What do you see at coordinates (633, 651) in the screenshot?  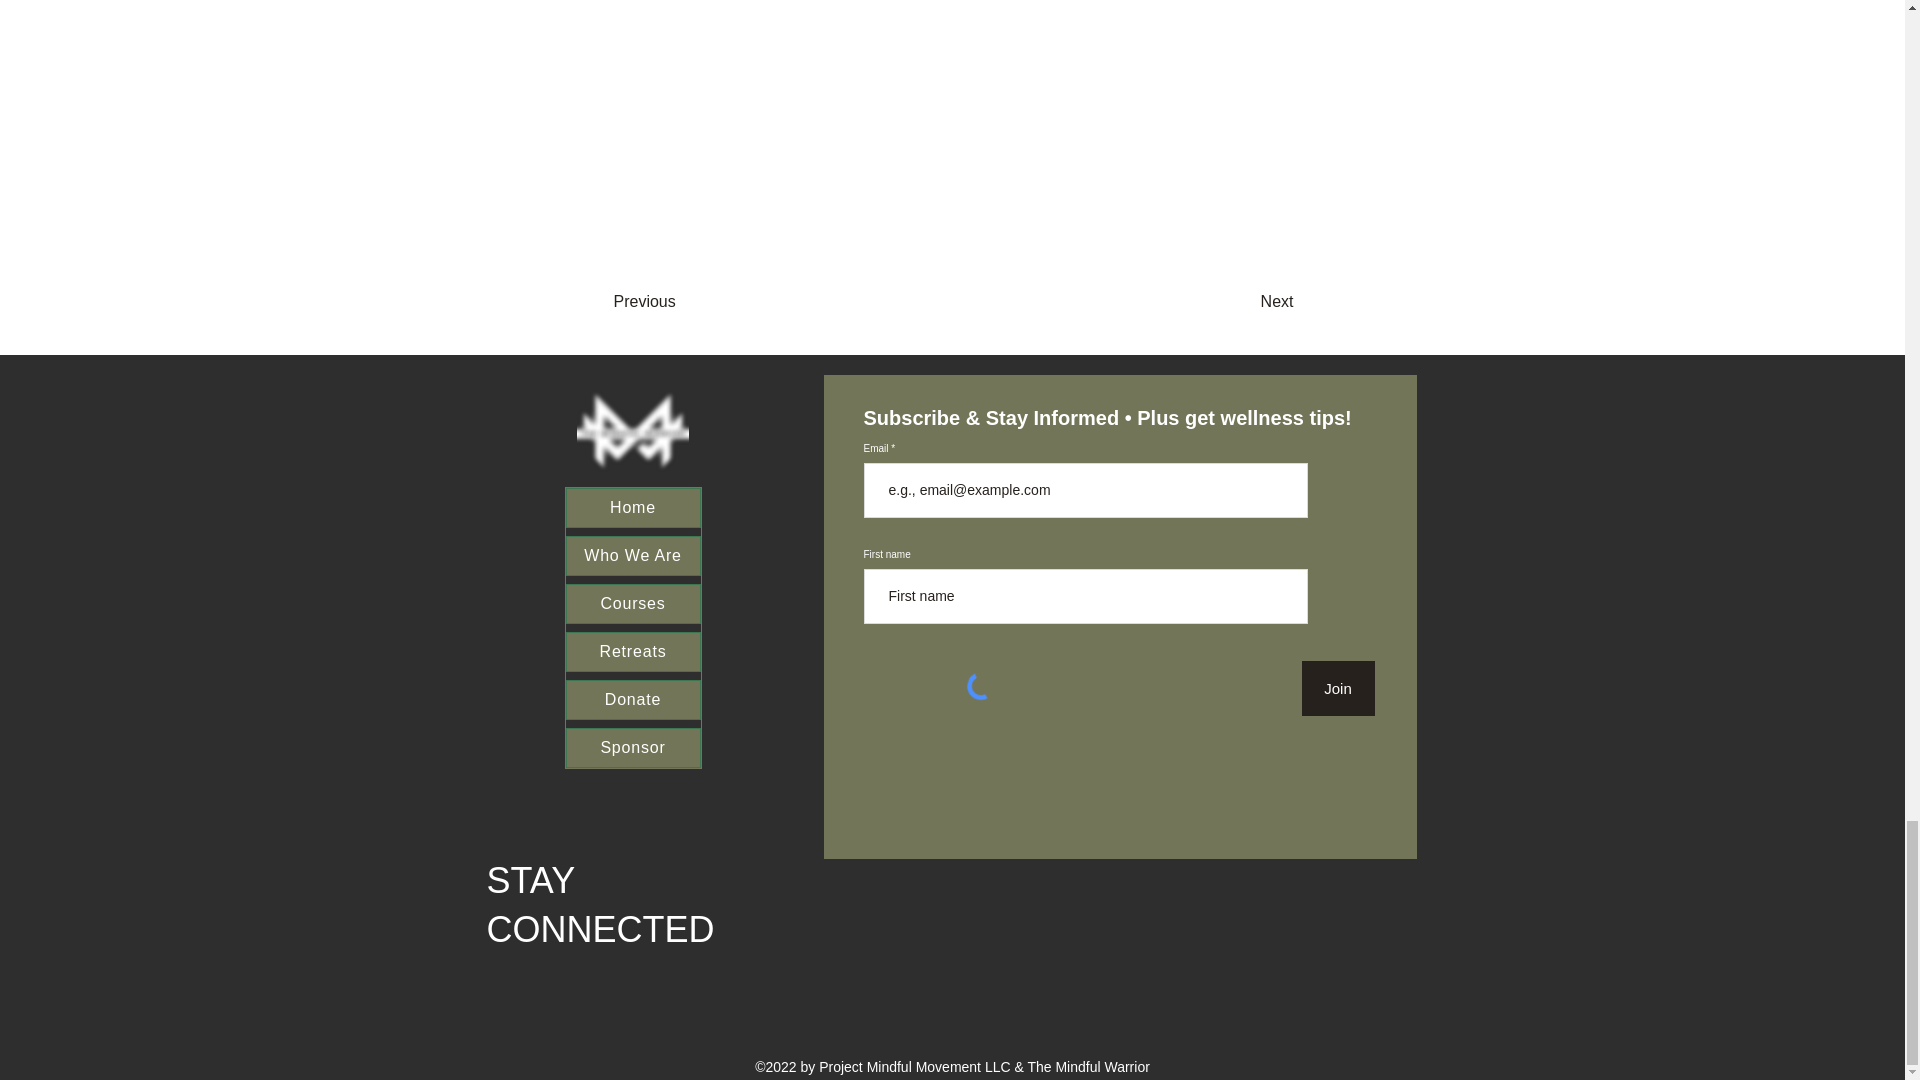 I see `Retreats` at bounding box center [633, 651].